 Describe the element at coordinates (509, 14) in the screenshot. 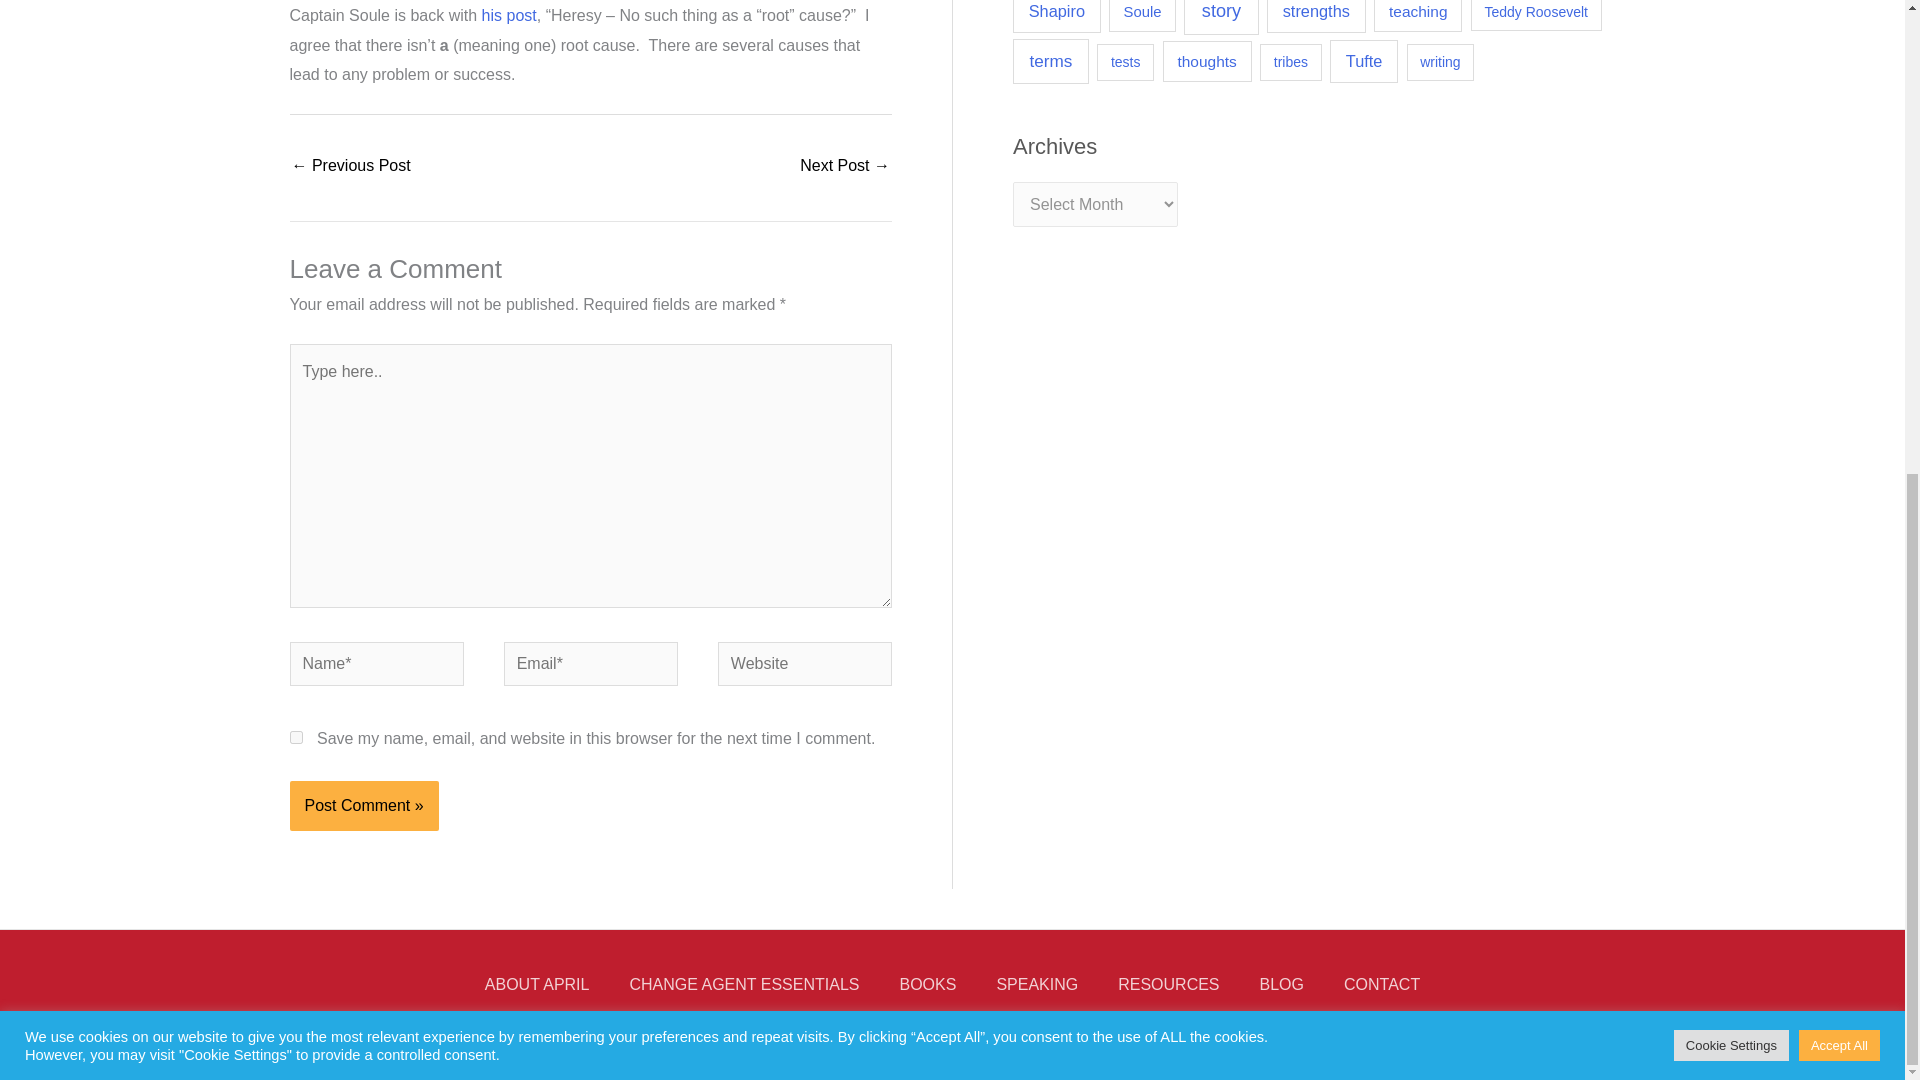

I see `his post` at that location.